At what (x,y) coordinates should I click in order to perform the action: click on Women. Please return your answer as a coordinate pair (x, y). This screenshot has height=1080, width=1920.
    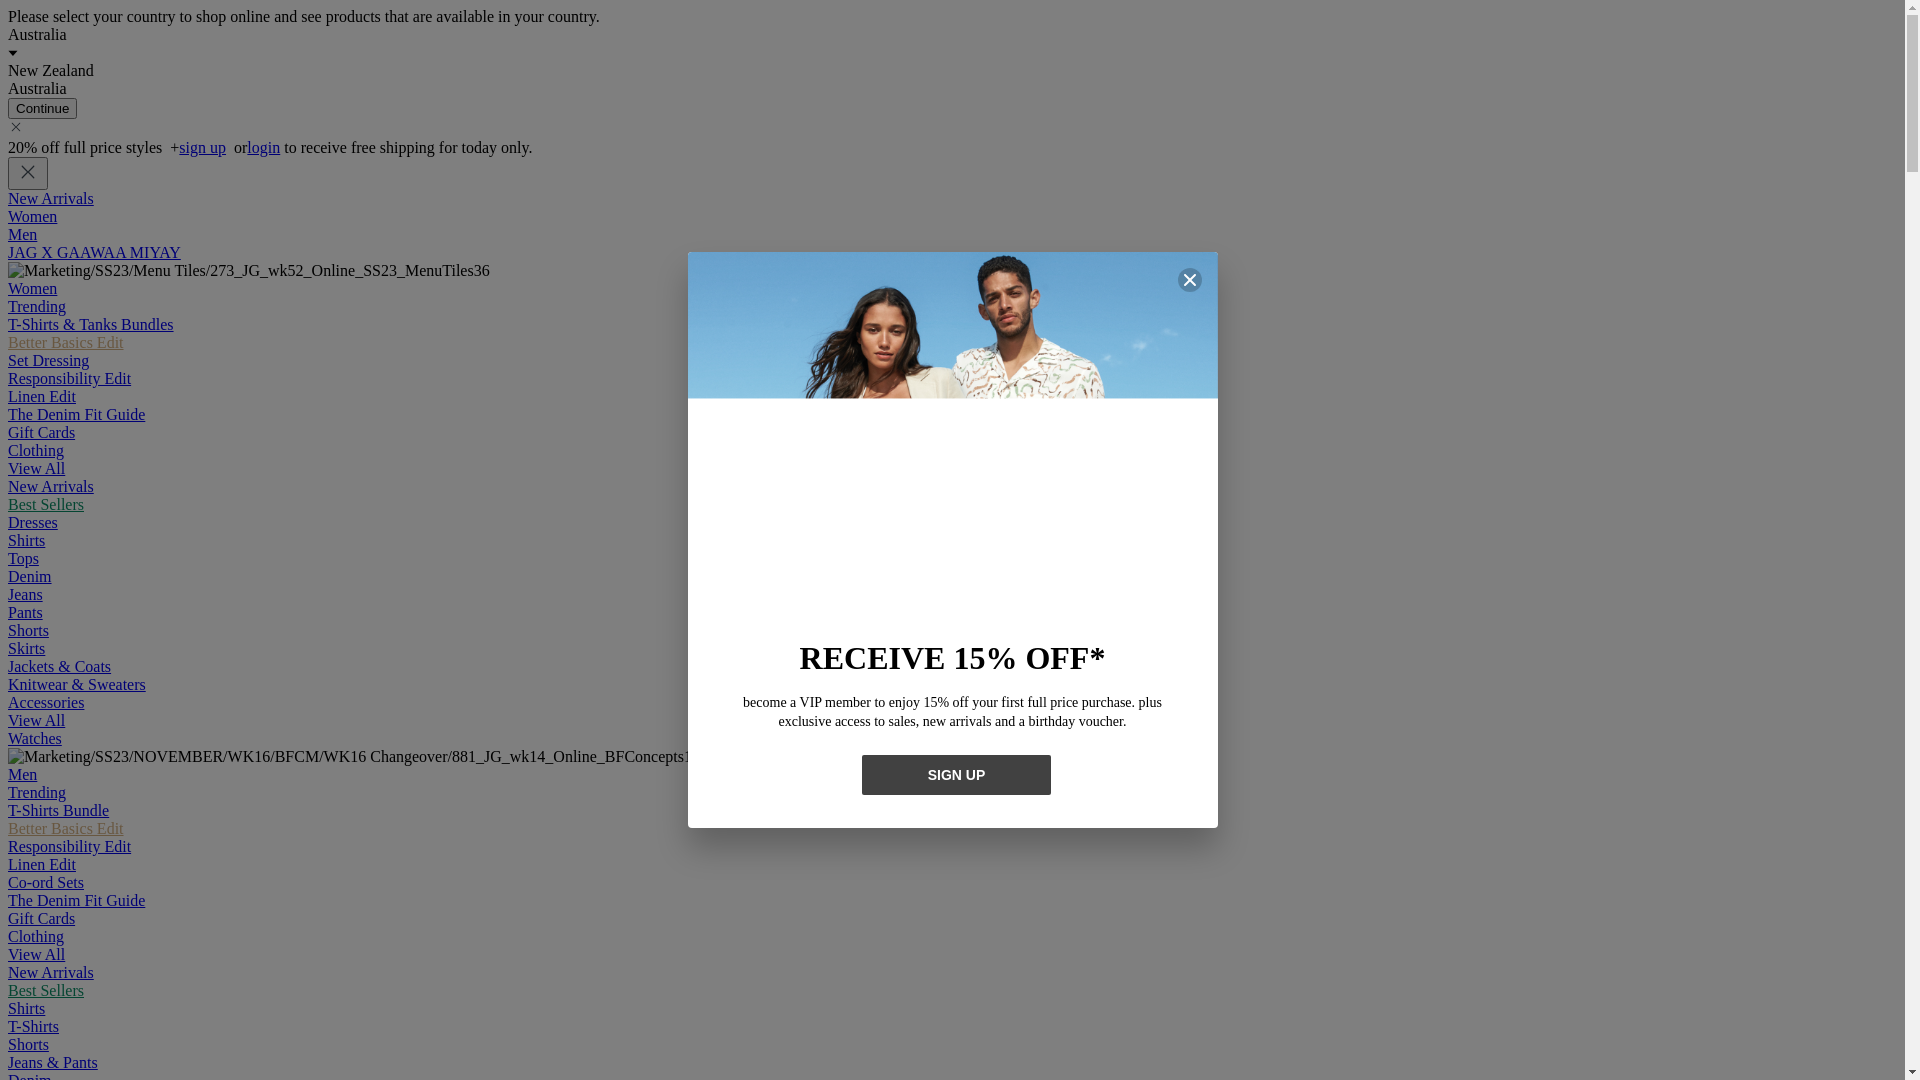
    Looking at the image, I should click on (32, 288).